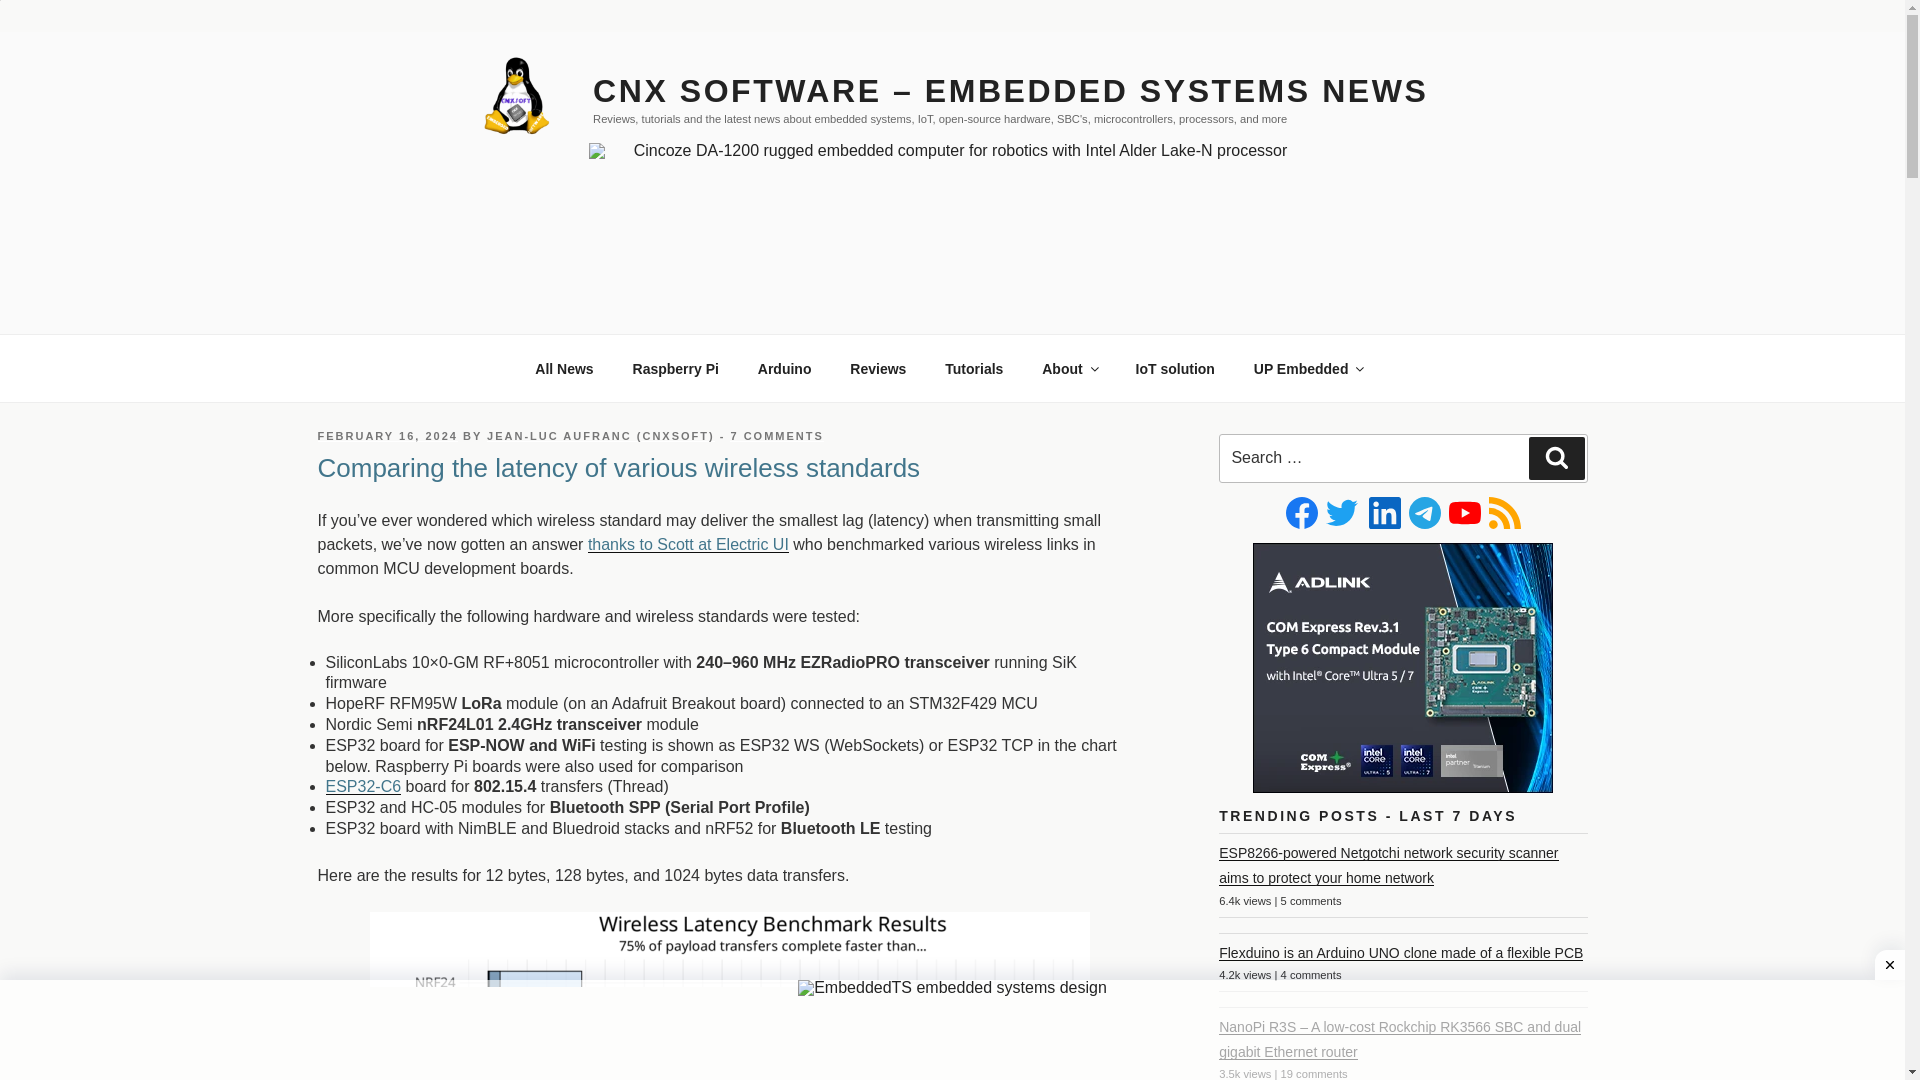 The image size is (1920, 1080). I want to click on Reviews, so click(878, 368).